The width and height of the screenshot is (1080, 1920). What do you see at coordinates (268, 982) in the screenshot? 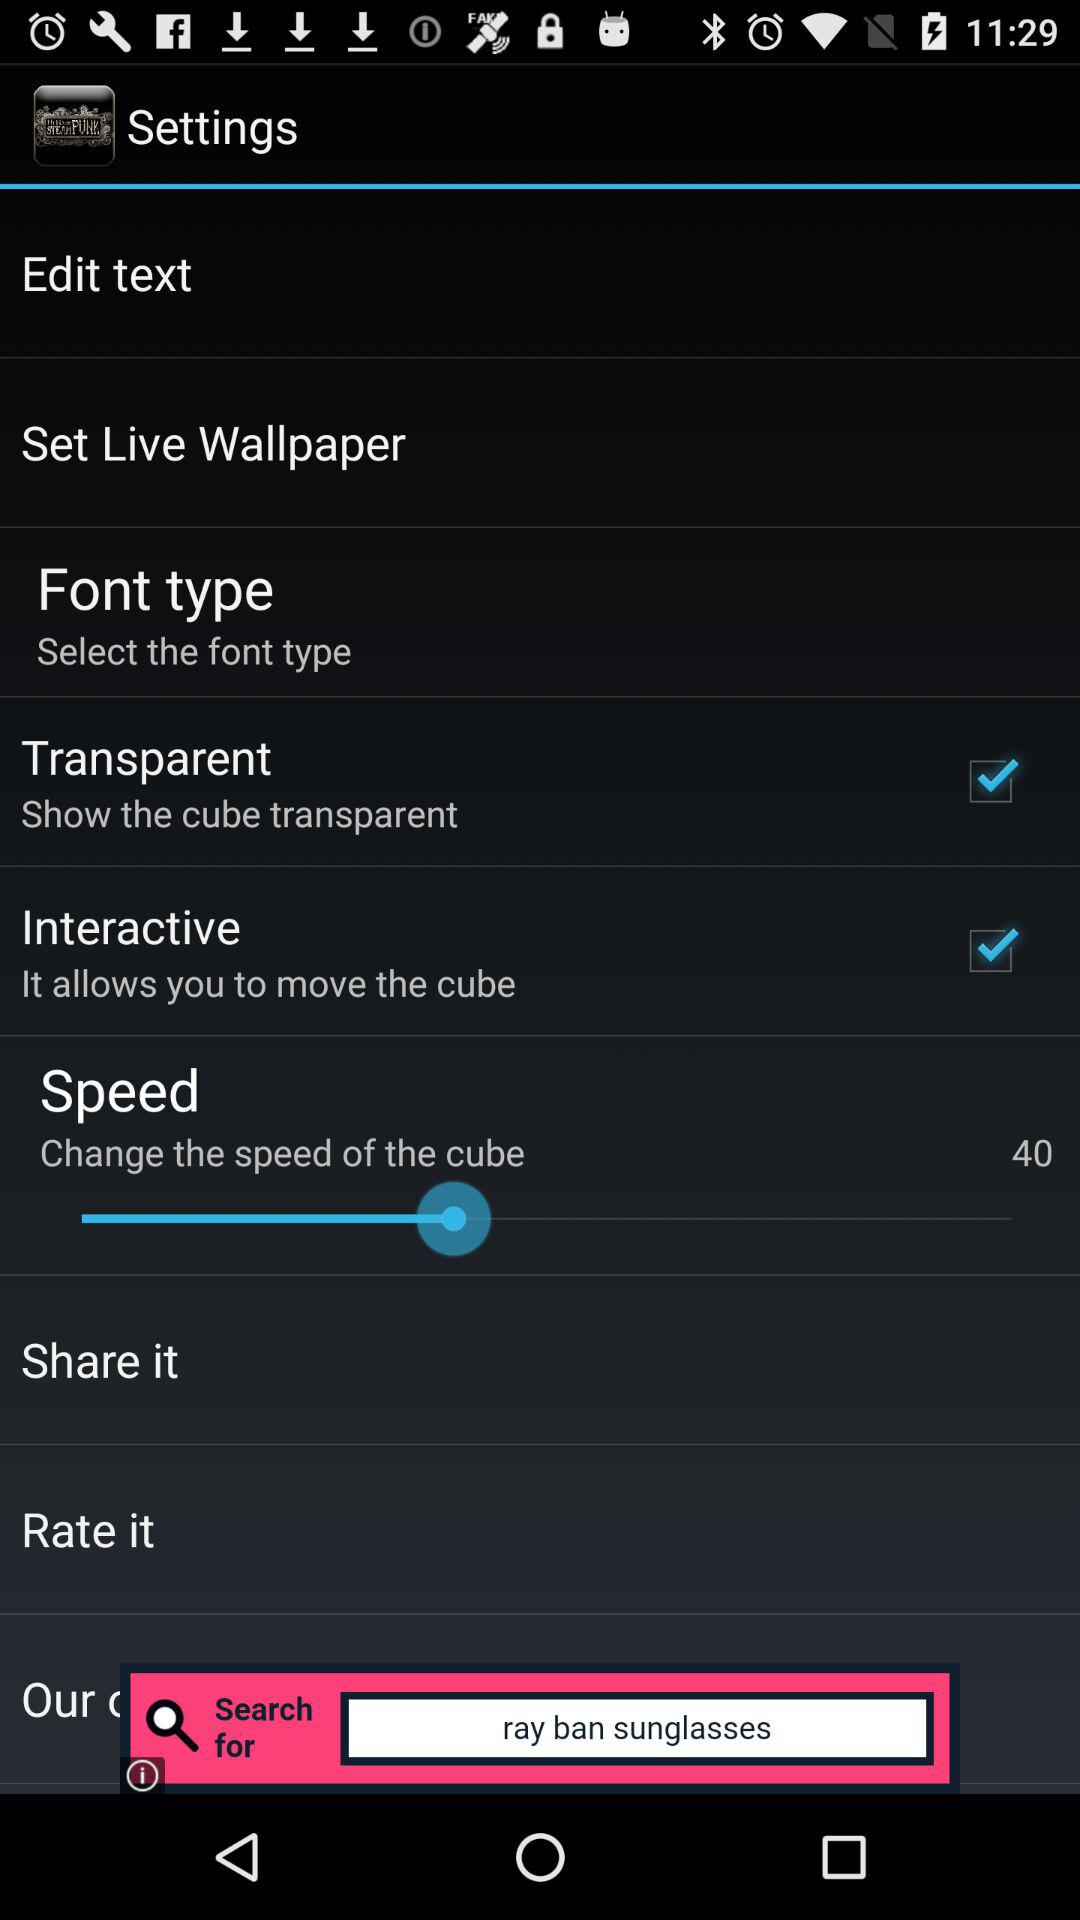
I see `press it allows you icon` at bounding box center [268, 982].